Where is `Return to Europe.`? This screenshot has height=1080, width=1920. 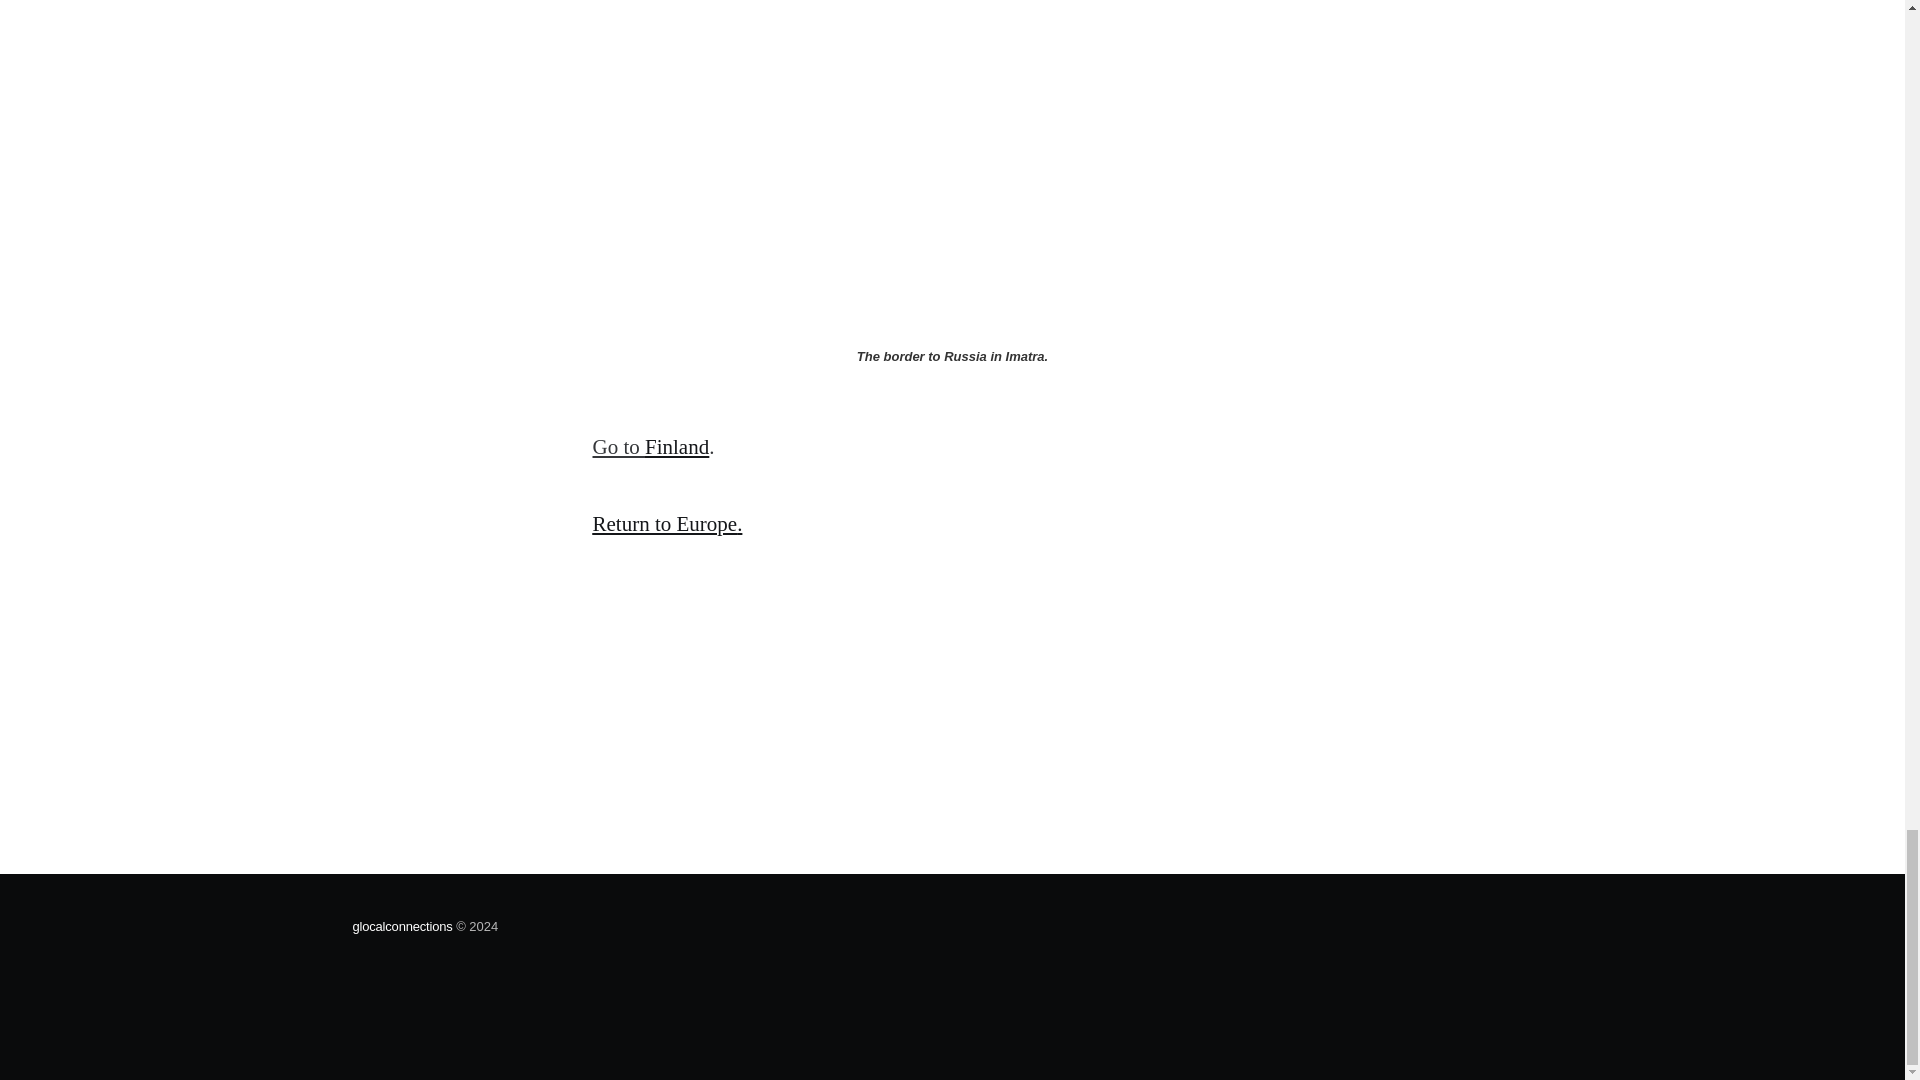
Return to Europe. is located at coordinates (666, 523).